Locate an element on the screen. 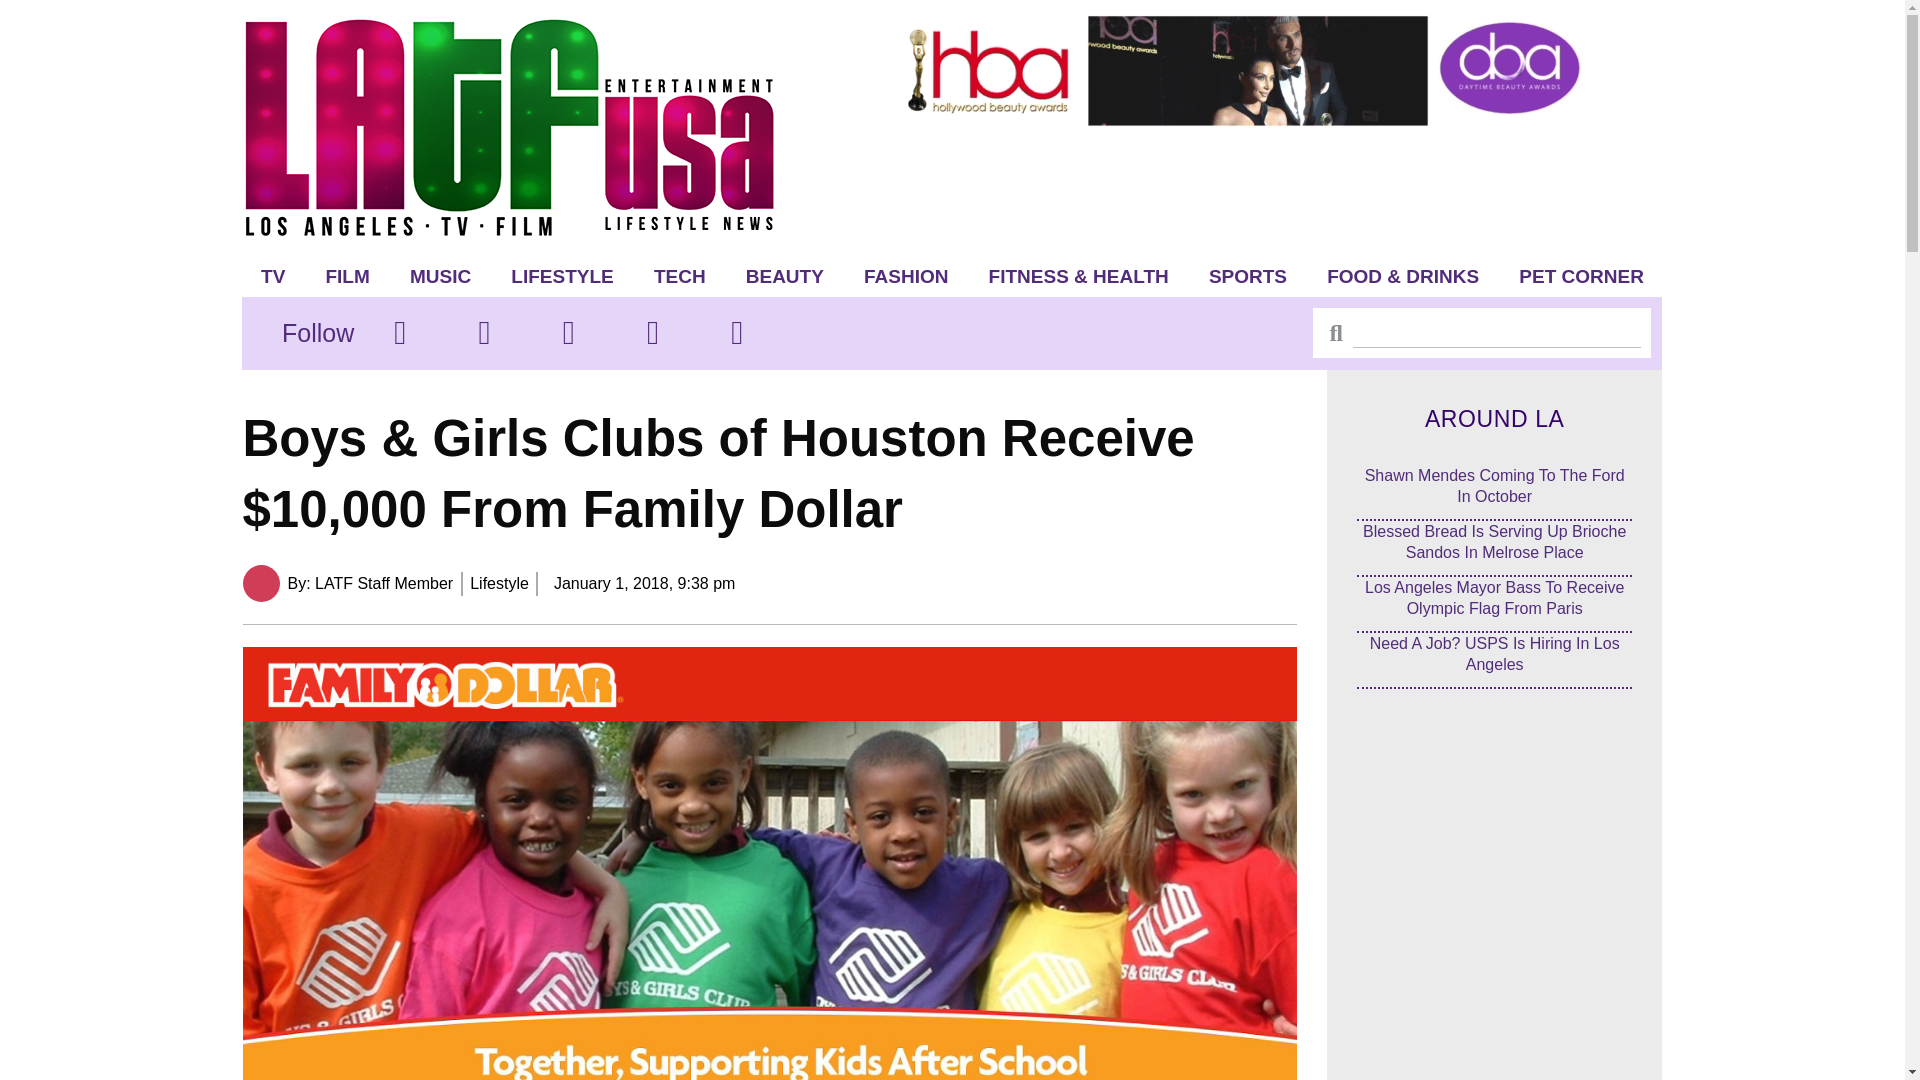  TECH is located at coordinates (679, 276).